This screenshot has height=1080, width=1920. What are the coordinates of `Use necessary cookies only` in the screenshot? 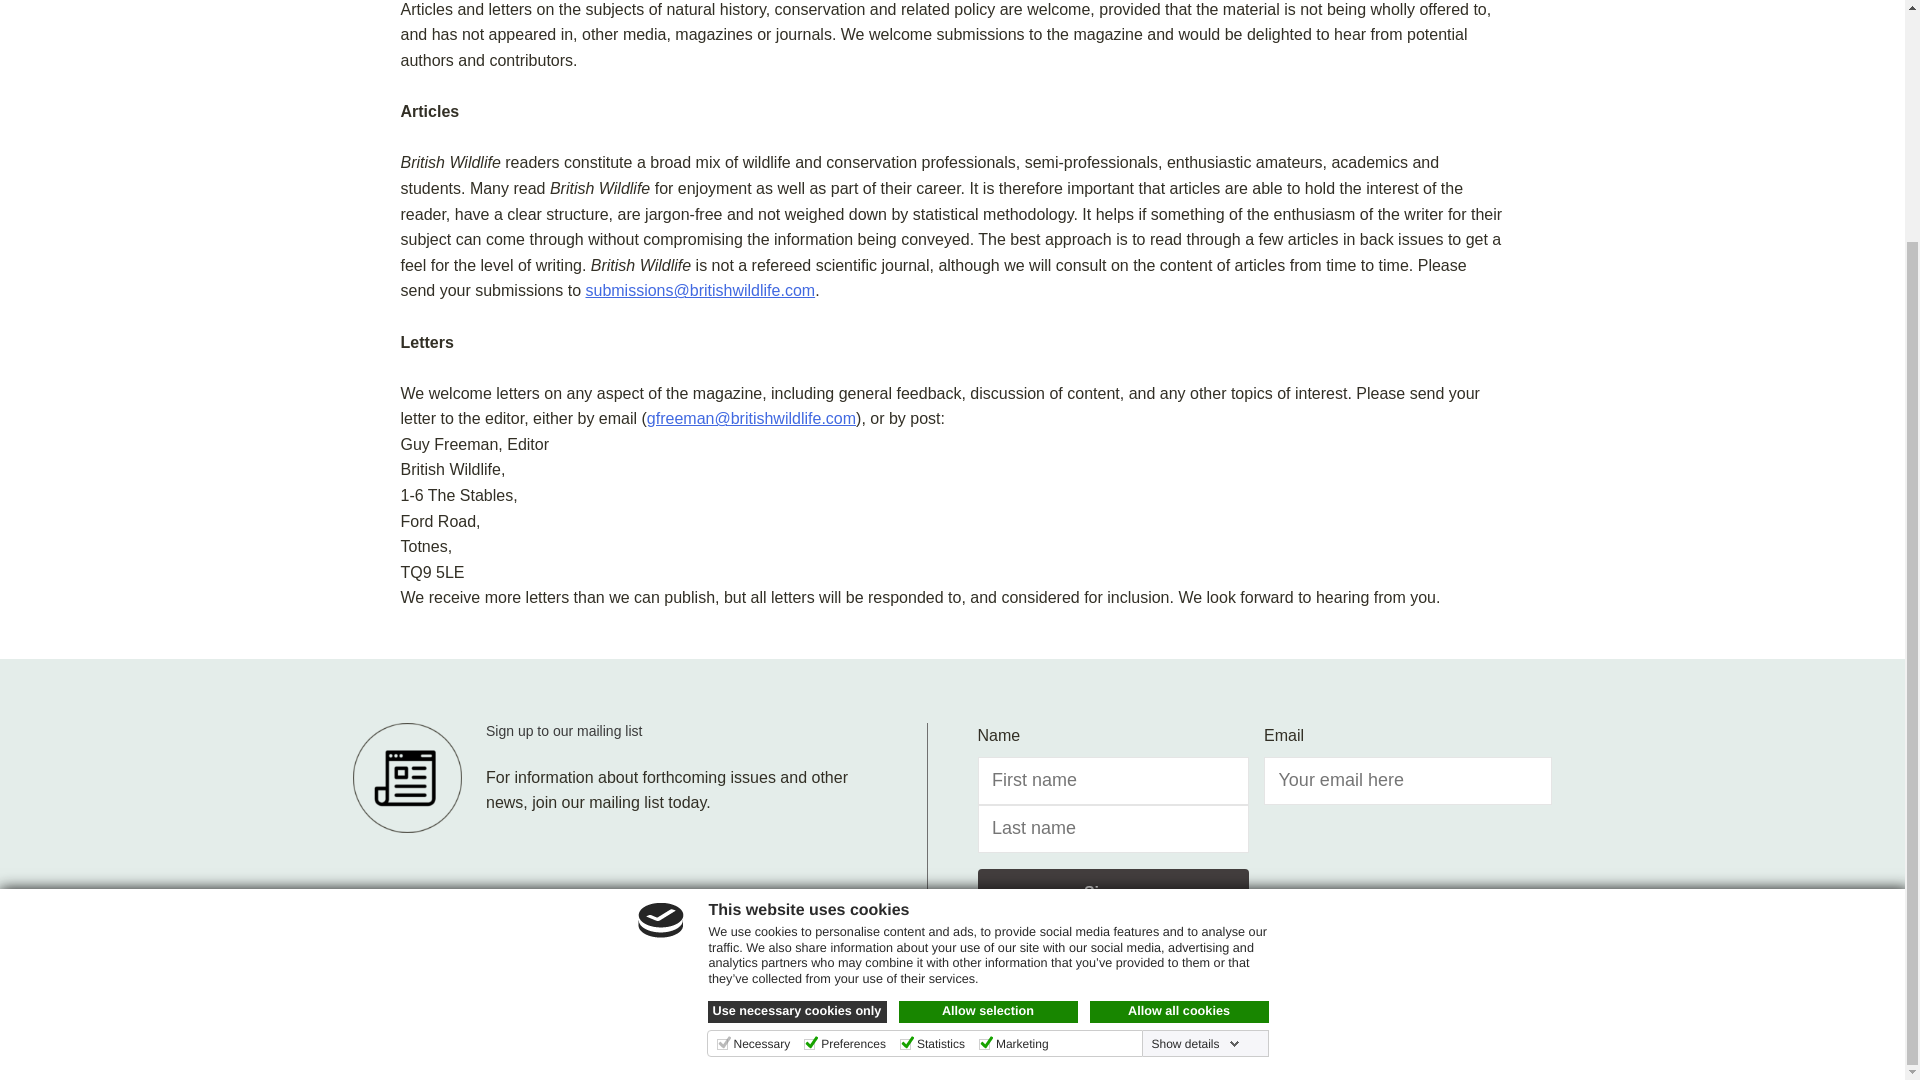 It's located at (798, 714).